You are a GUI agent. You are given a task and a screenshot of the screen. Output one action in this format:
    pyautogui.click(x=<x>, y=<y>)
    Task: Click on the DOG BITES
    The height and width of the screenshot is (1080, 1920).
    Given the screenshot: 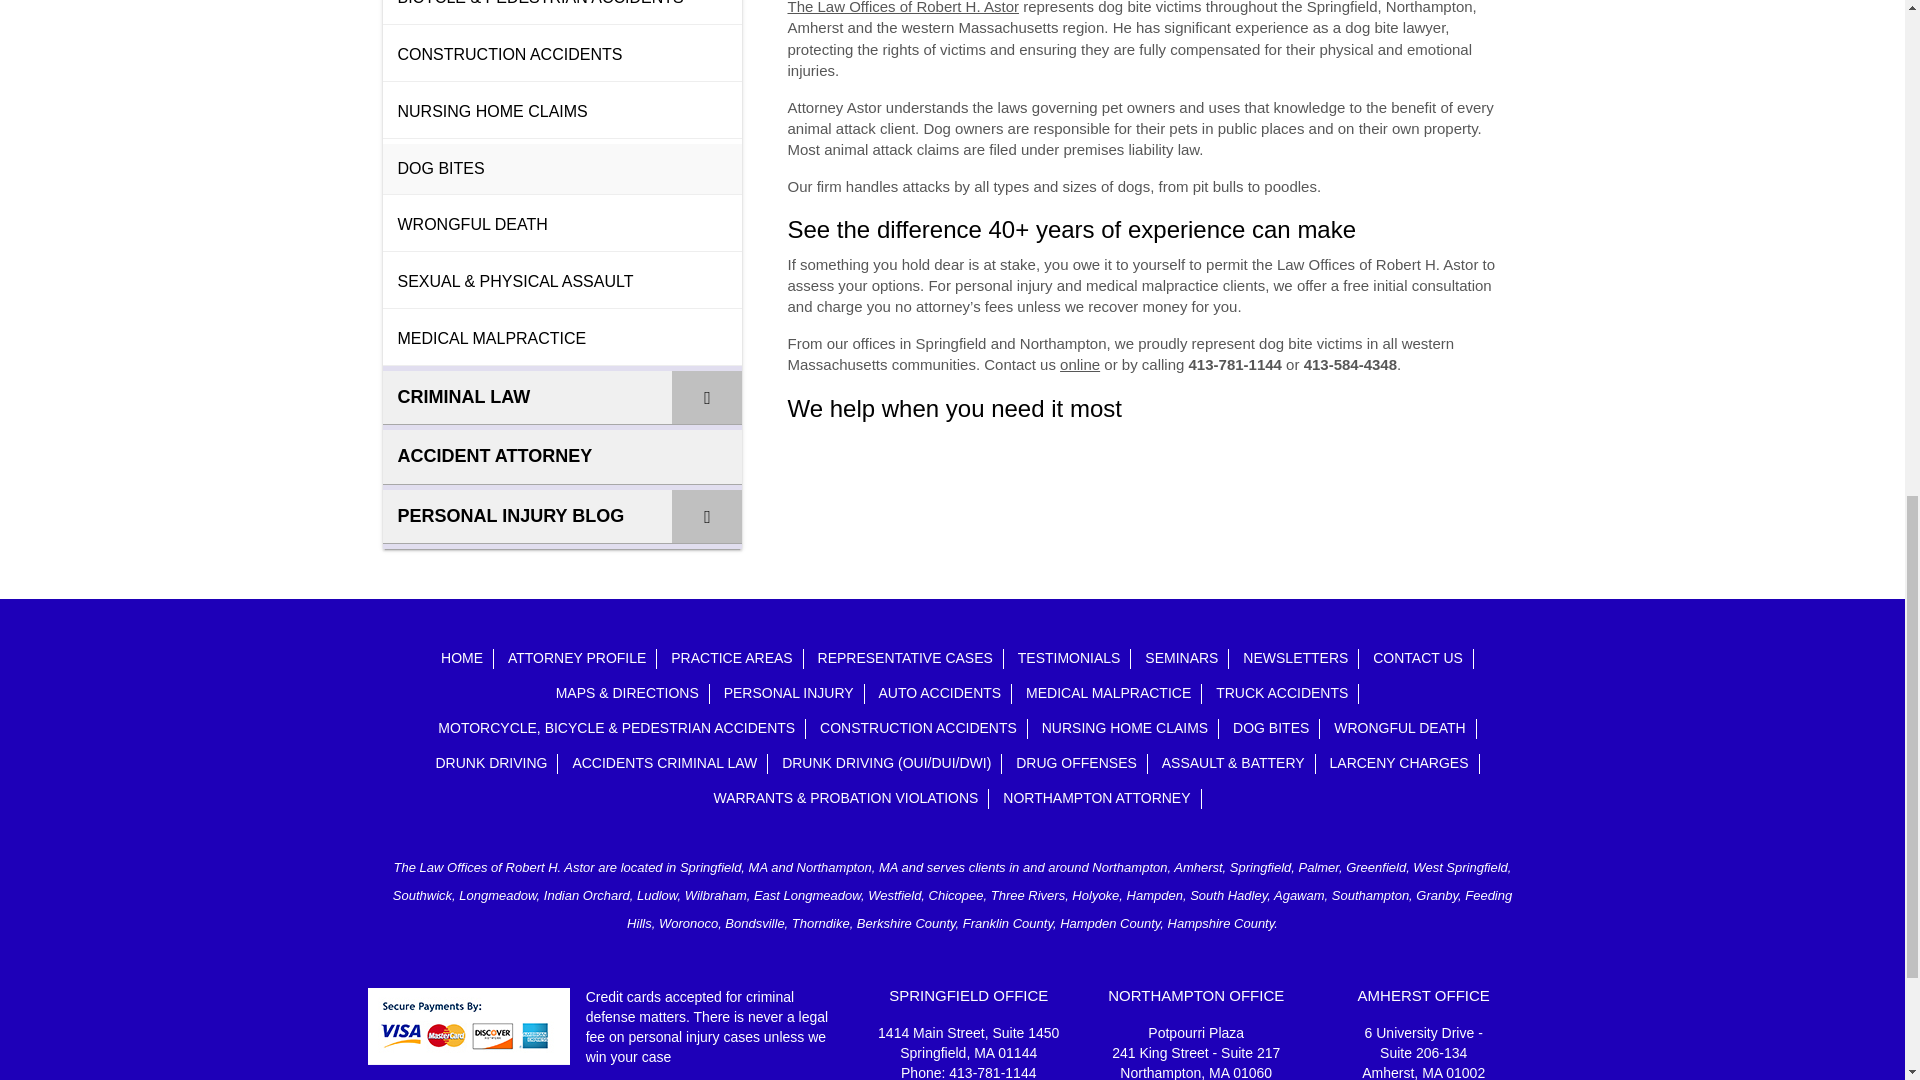 What is the action you would take?
    pyautogui.click(x=562, y=169)
    